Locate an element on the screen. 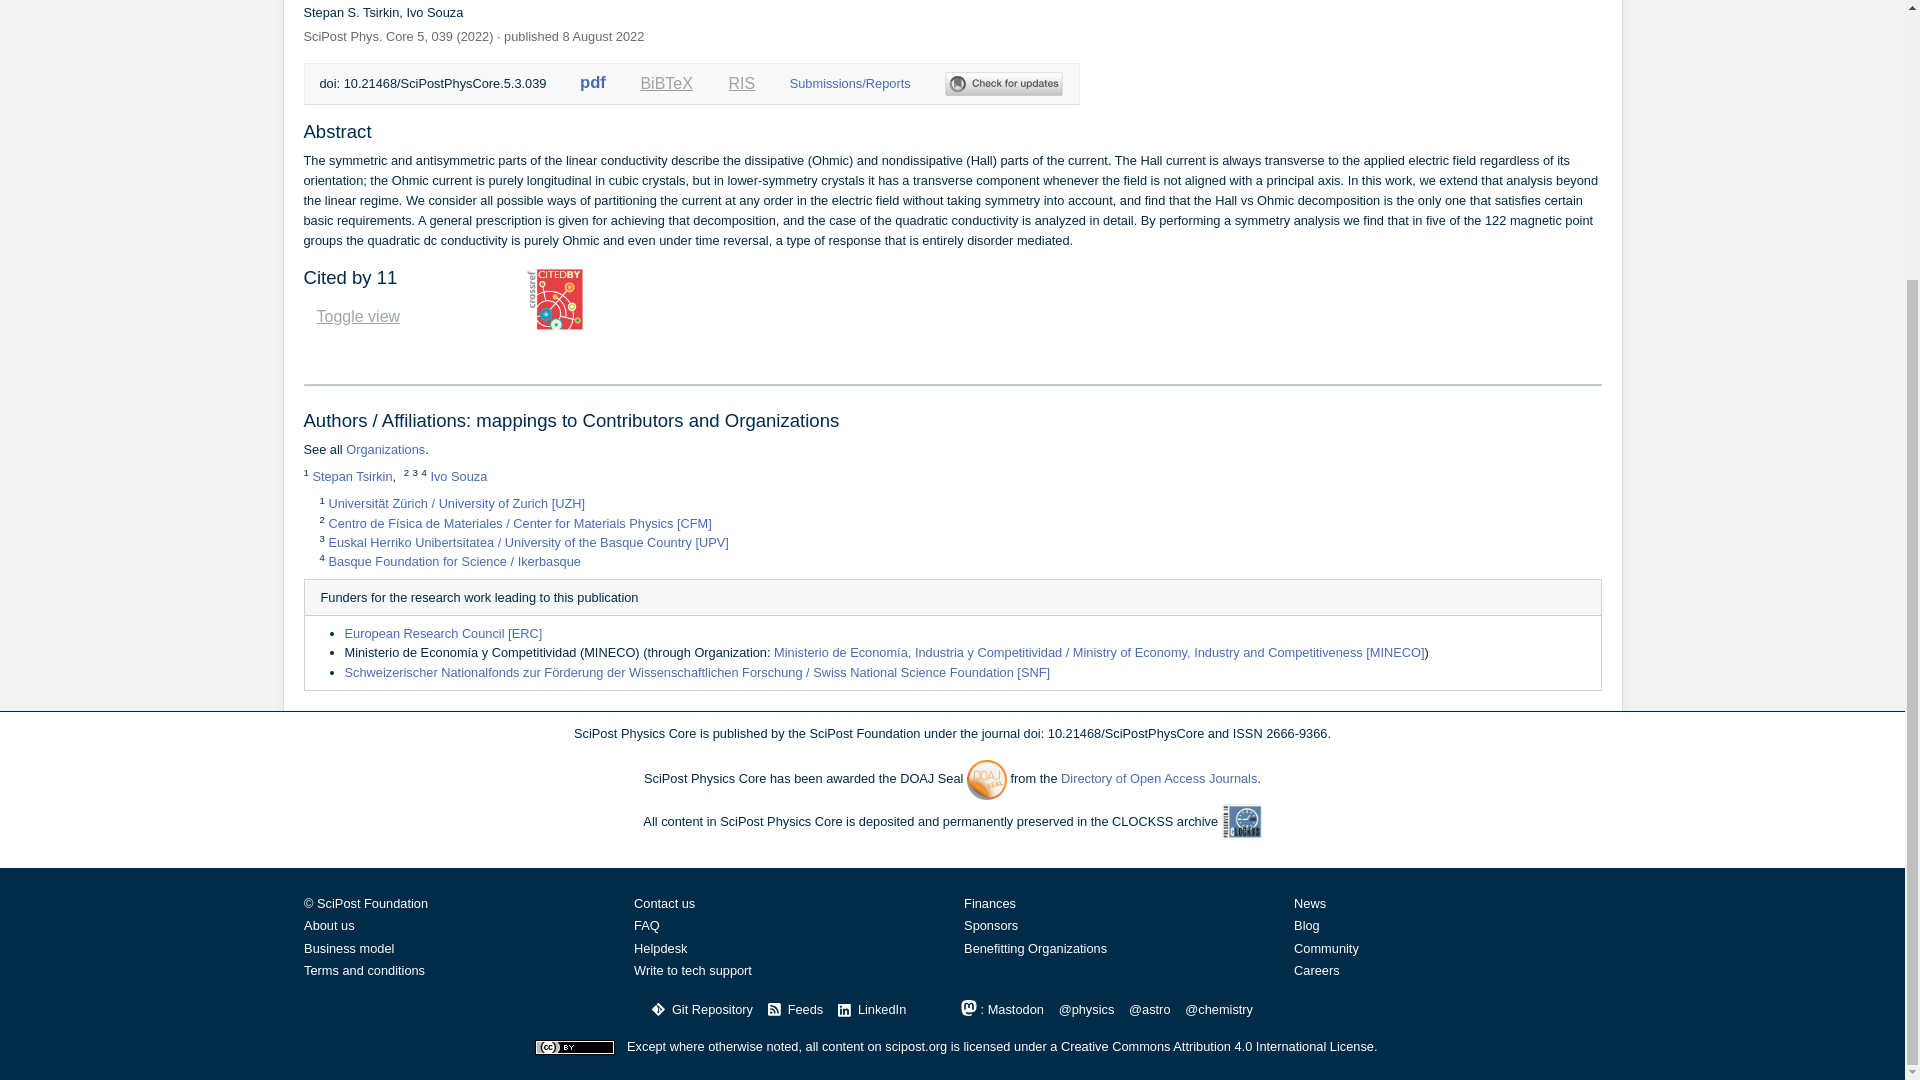 Image resolution: width=1920 pixels, height=1080 pixels. pdf is located at coordinates (592, 82).